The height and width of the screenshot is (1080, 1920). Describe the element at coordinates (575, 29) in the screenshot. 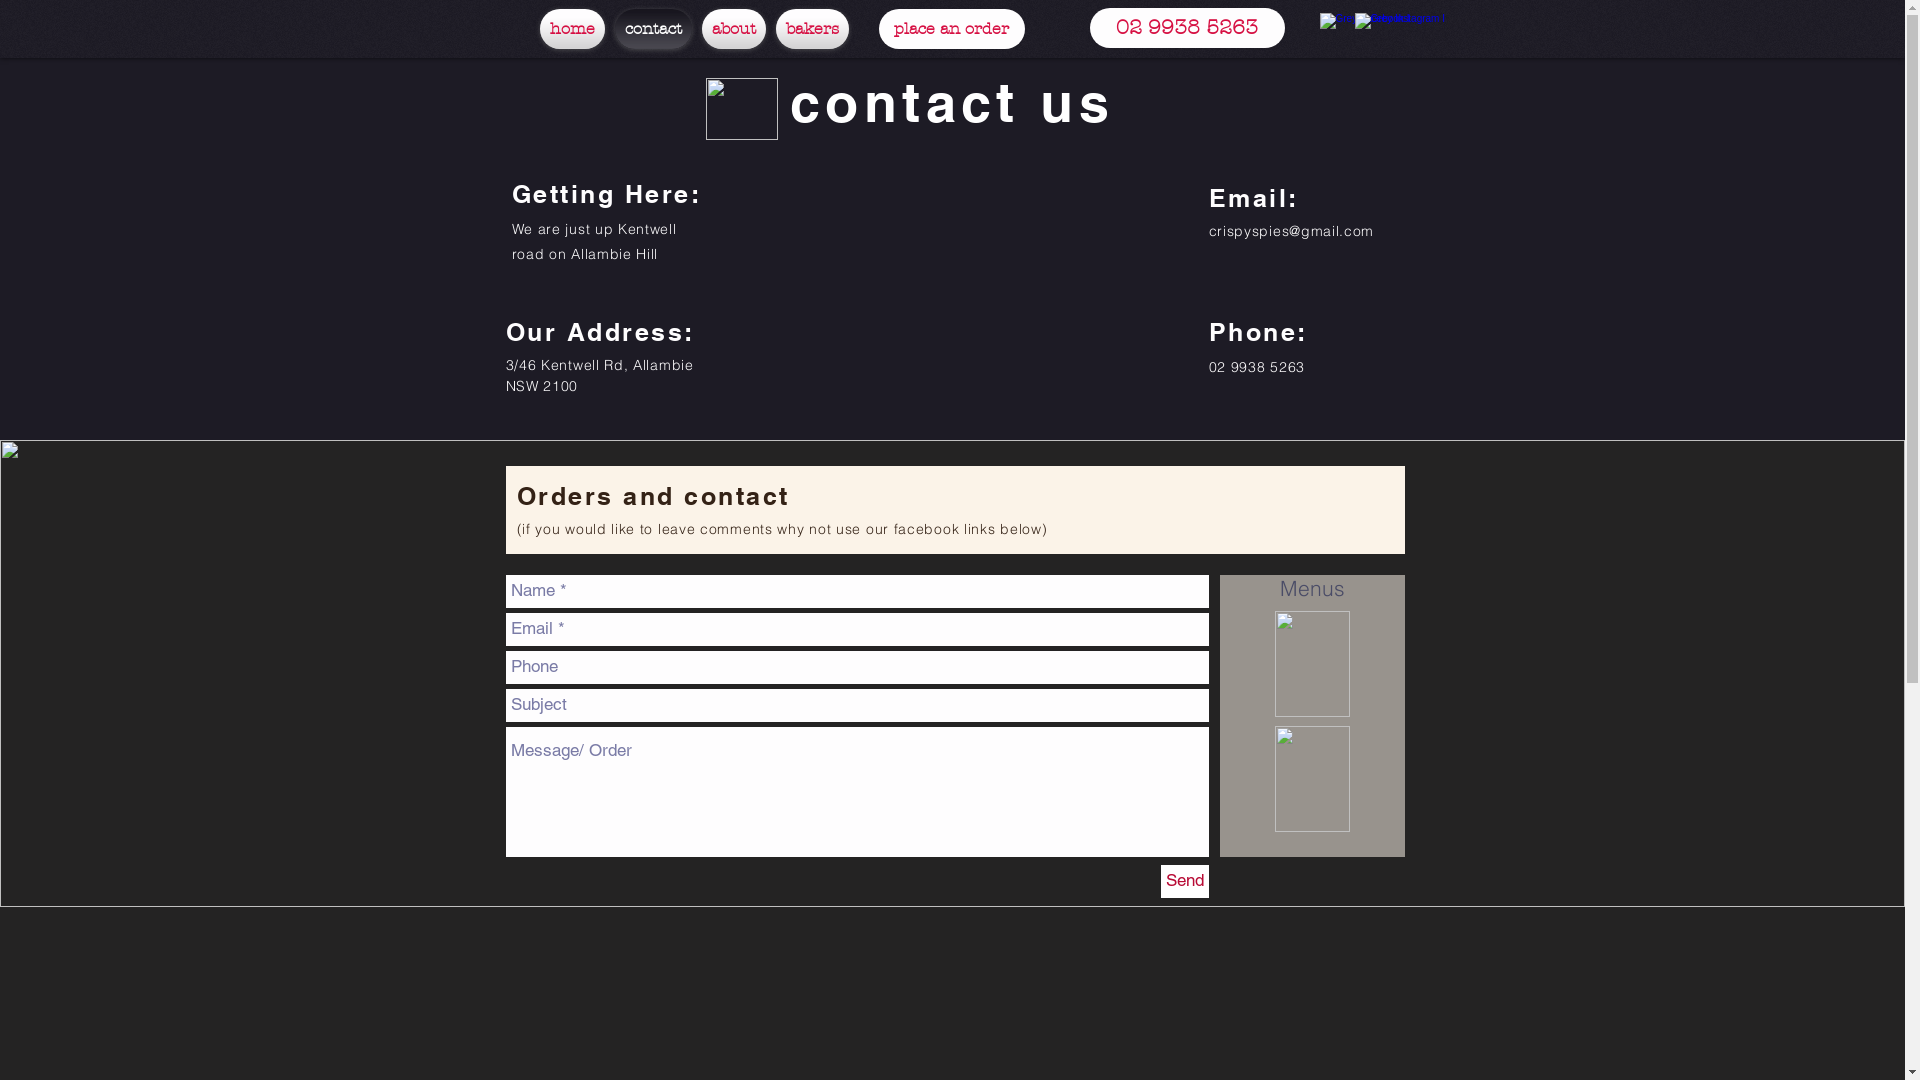

I see `home` at that location.